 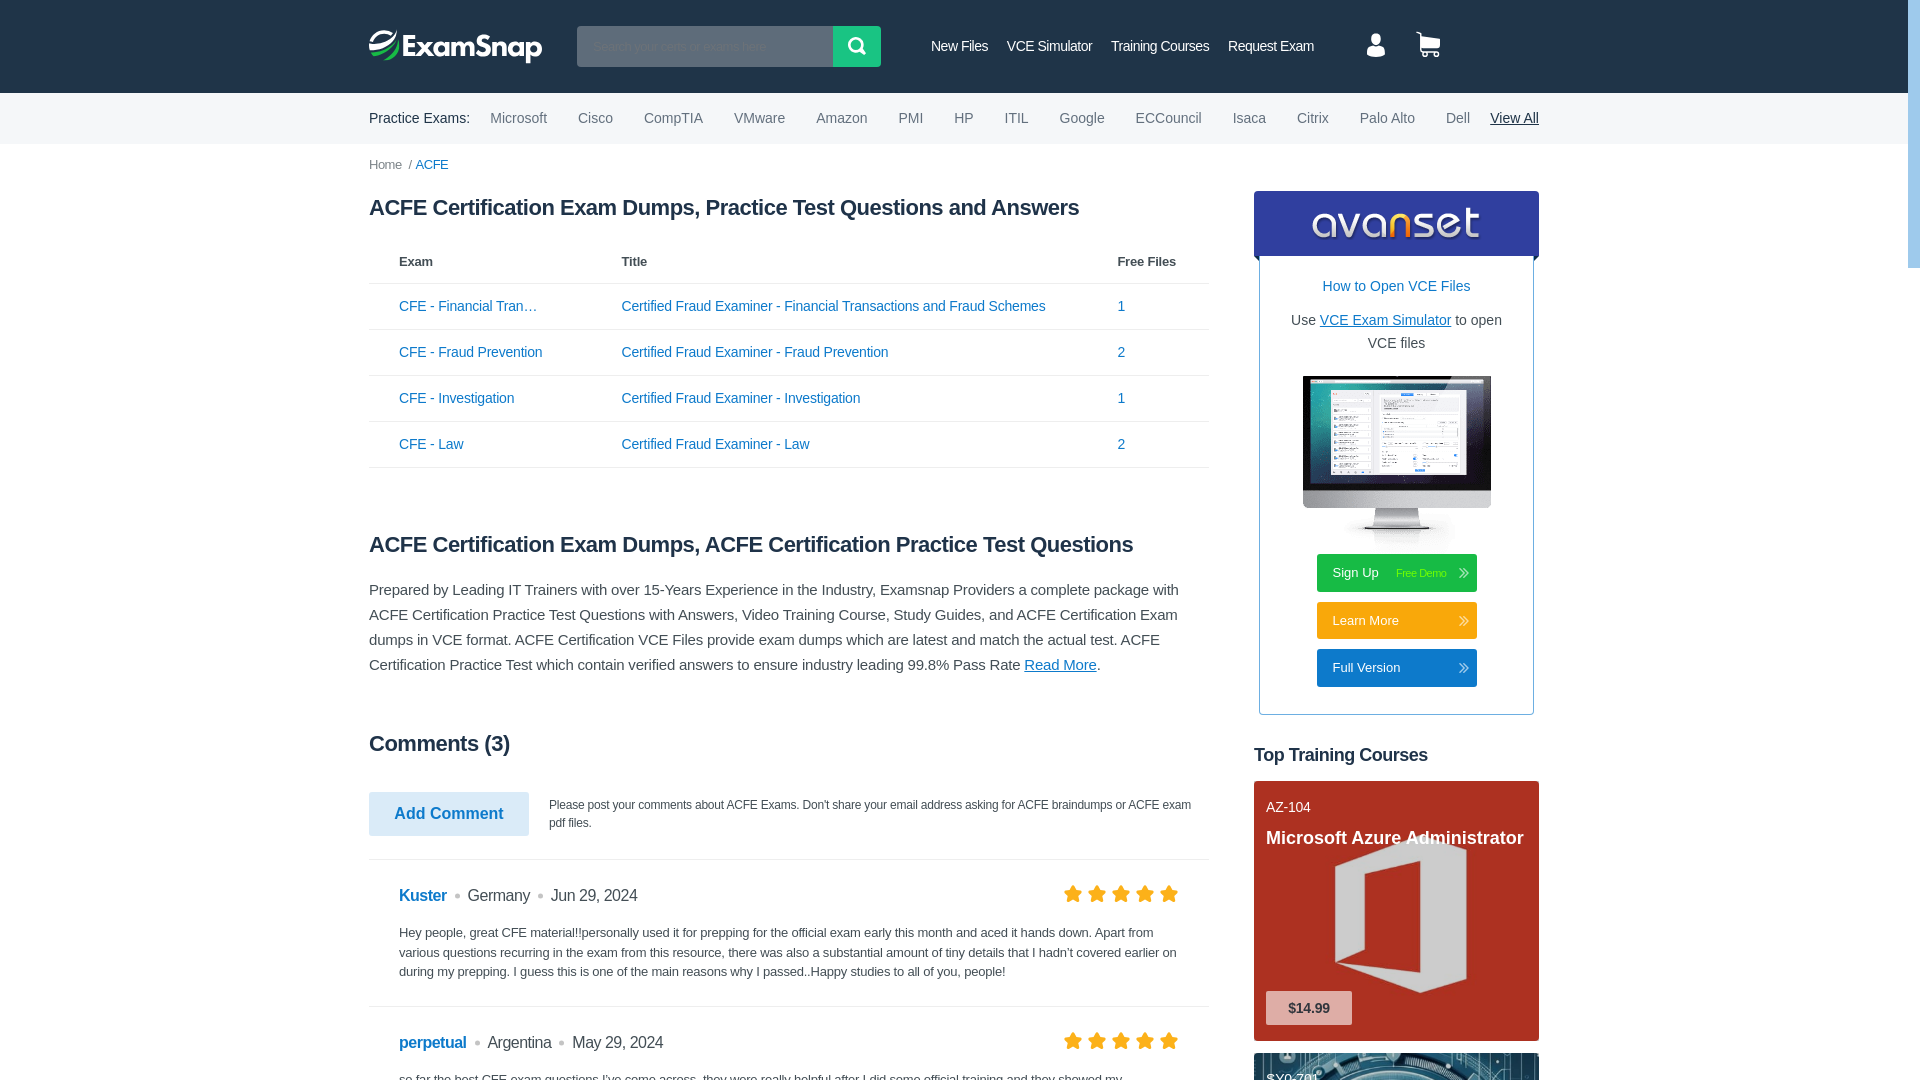 What do you see at coordinates (1514, 118) in the screenshot?
I see `View All` at bounding box center [1514, 118].